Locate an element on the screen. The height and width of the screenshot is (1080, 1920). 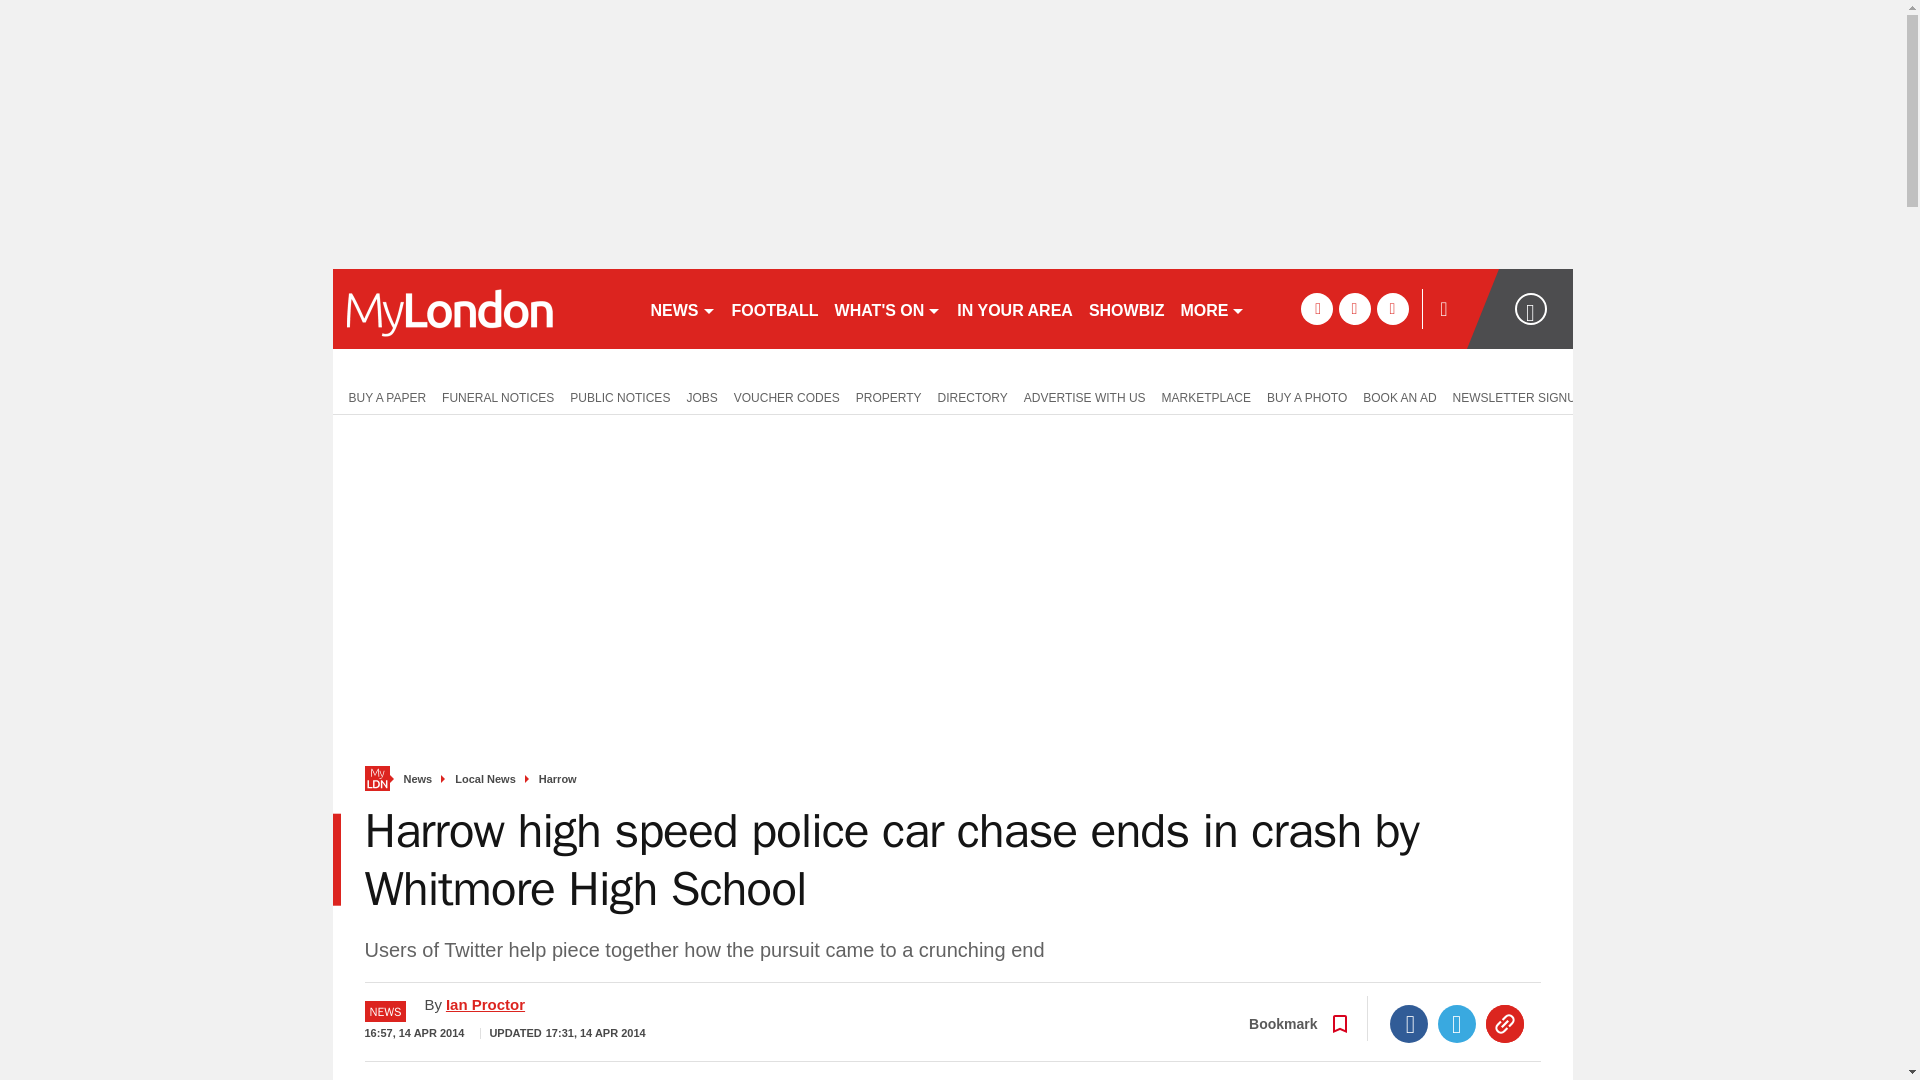
IN YOUR AREA is located at coordinates (1014, 308).